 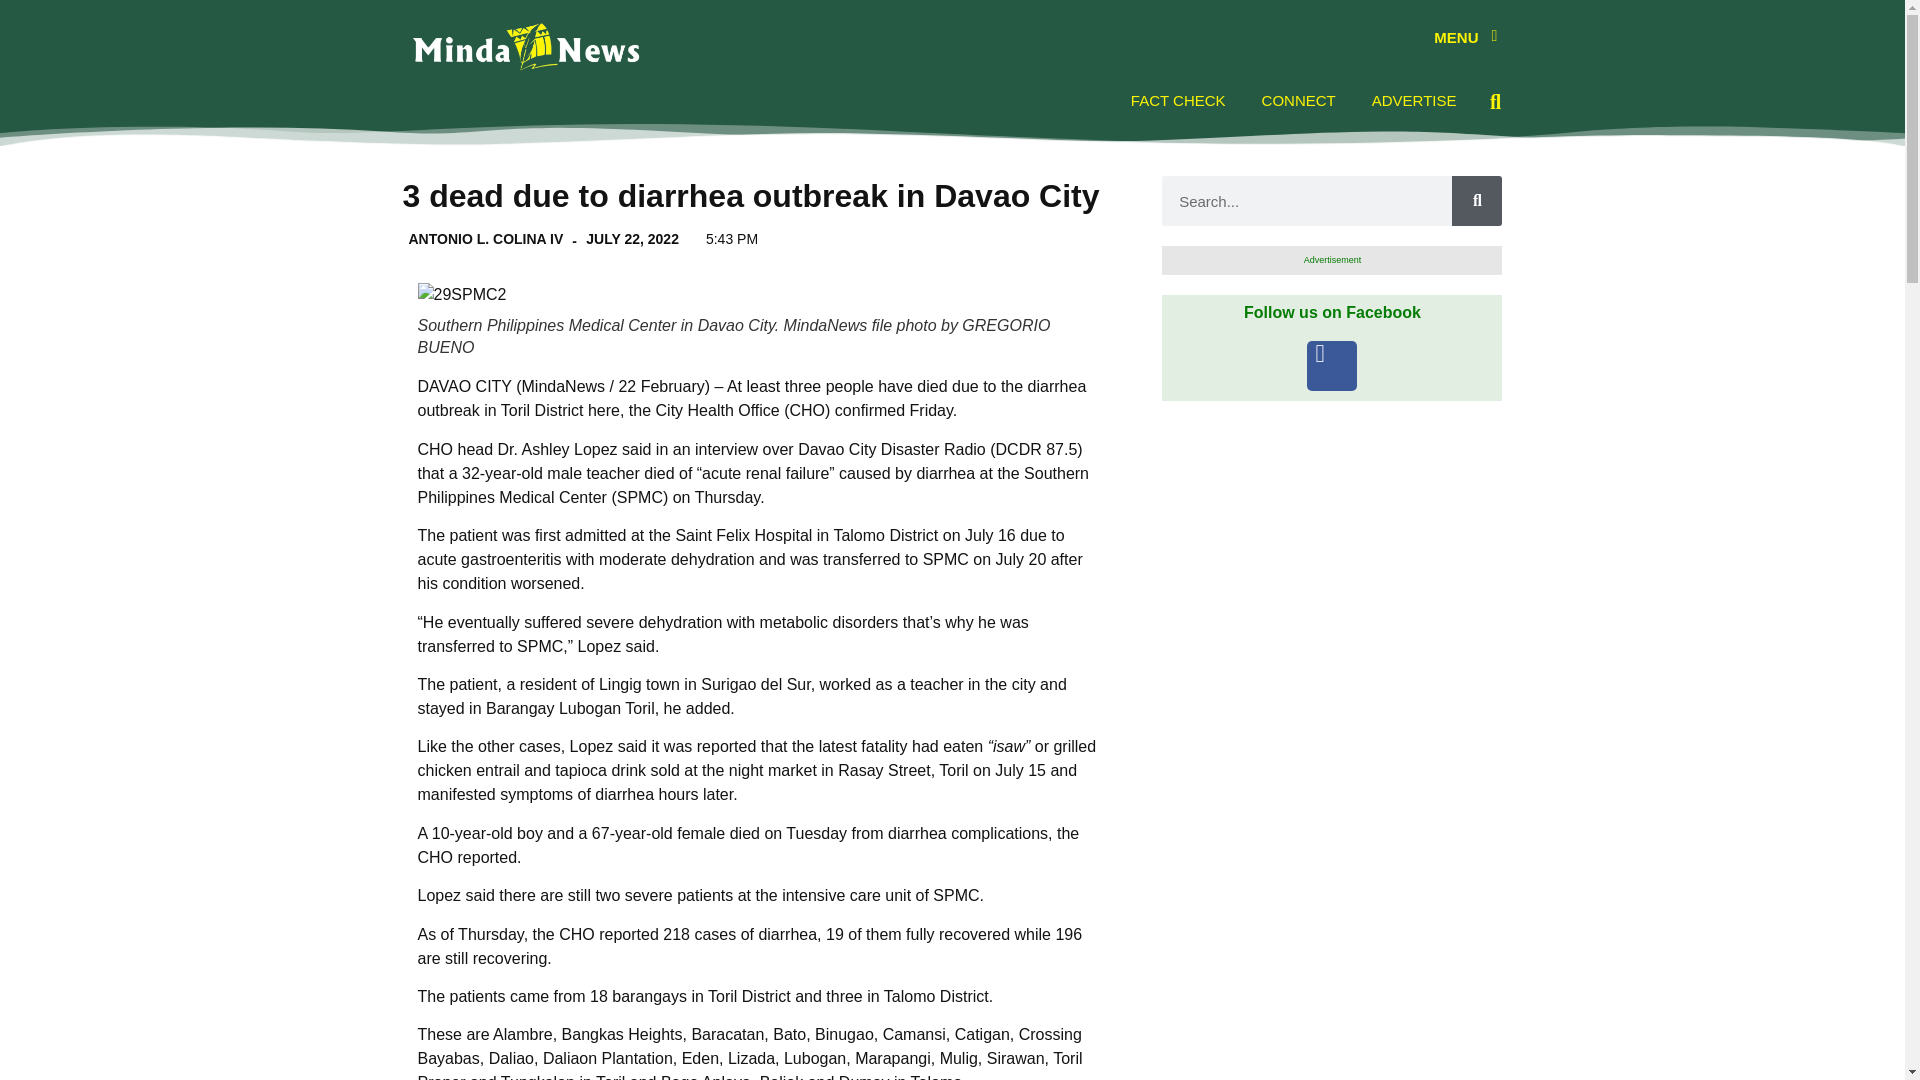 I want to click on Follow us on Facebook, so click(x=1332, y=312).